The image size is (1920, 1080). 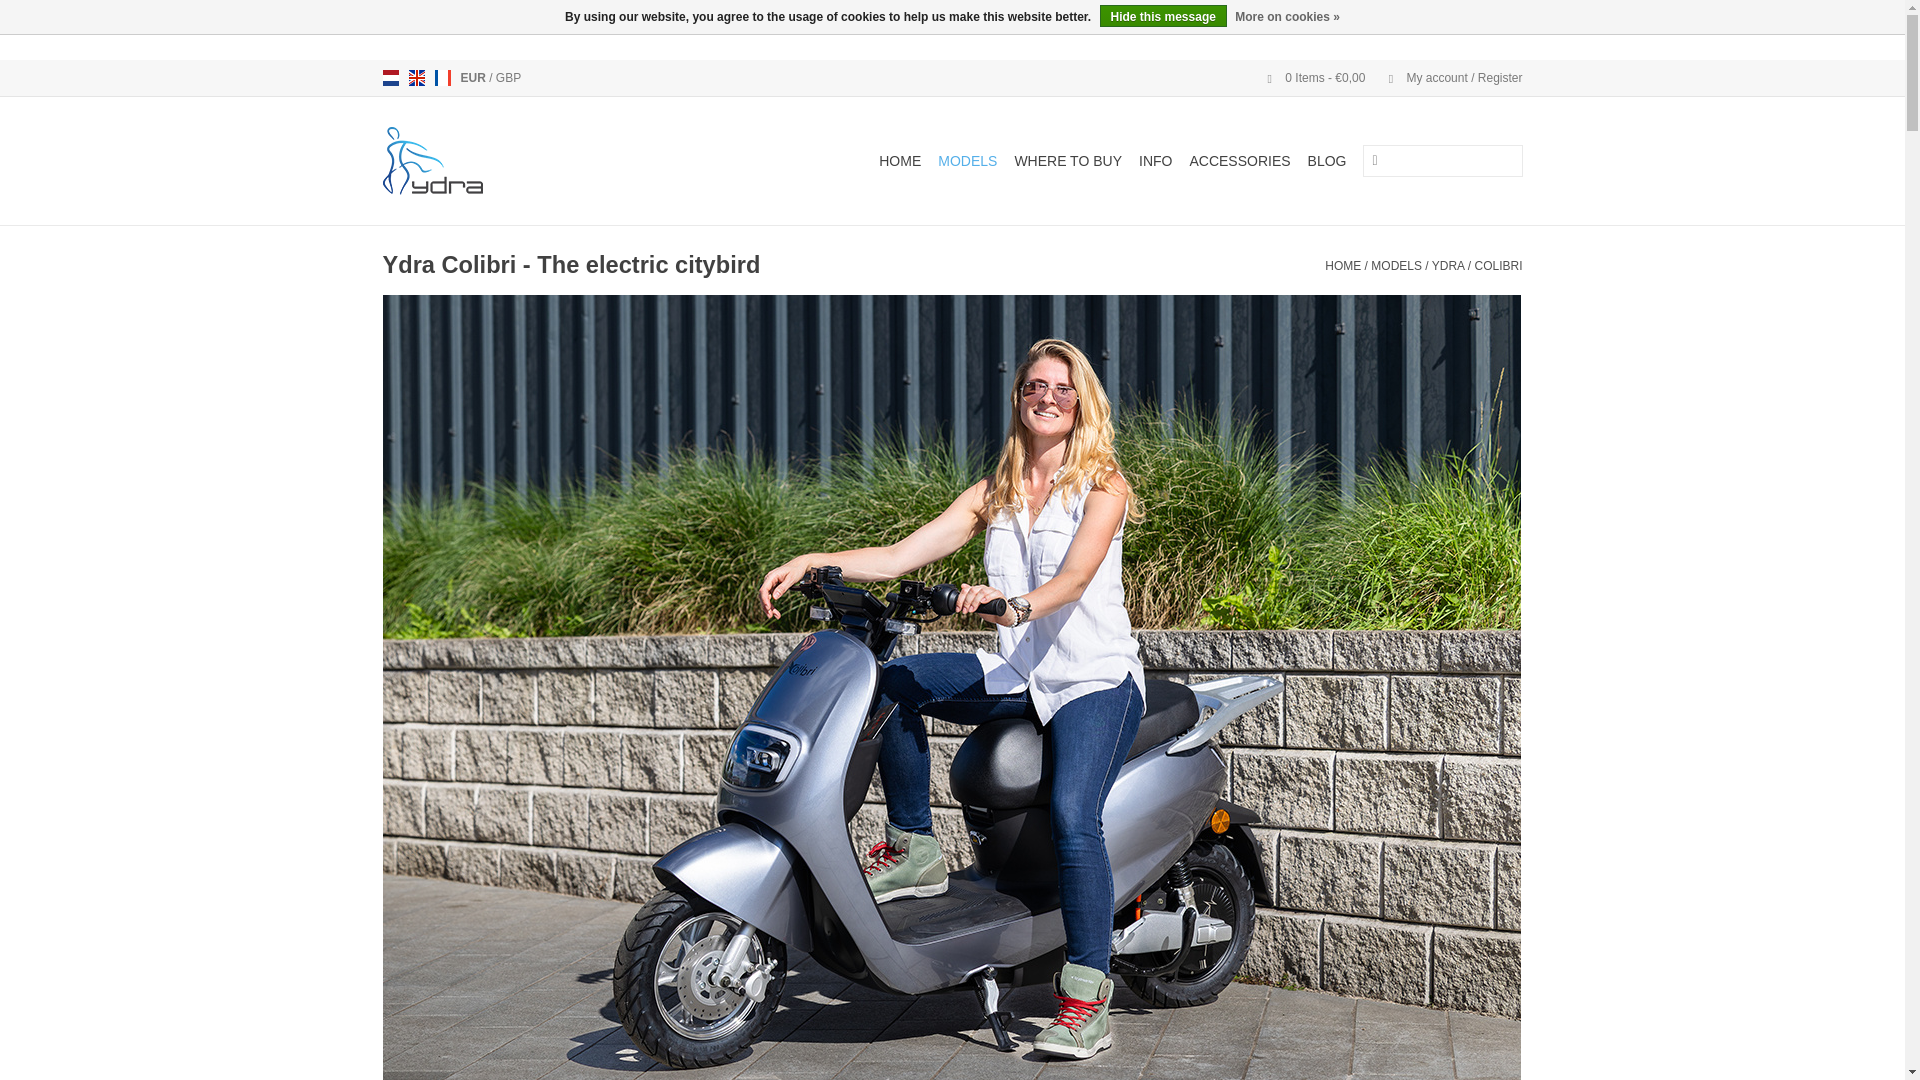 I want to click on Nederlands, so click(x=390, y=78).